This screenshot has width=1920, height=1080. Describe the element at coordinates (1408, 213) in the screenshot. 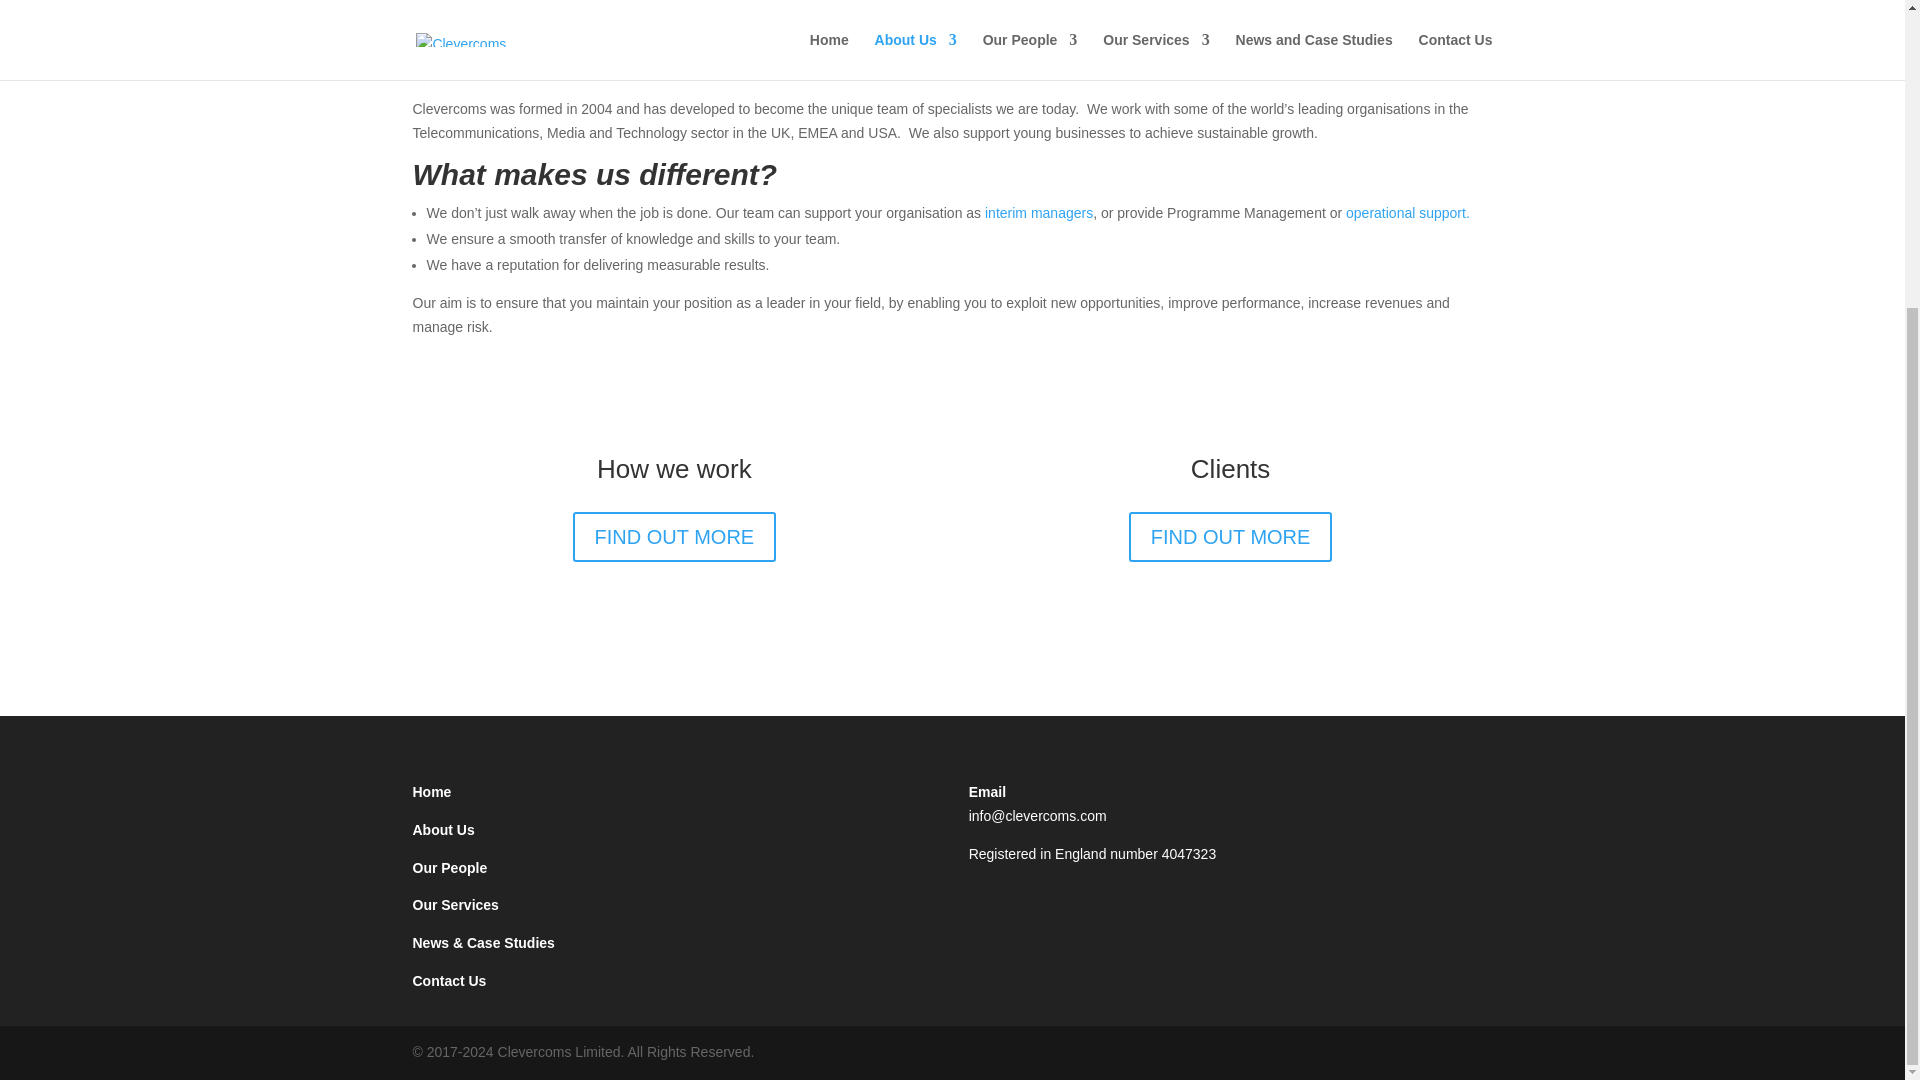

I see `operational support.` at that location.